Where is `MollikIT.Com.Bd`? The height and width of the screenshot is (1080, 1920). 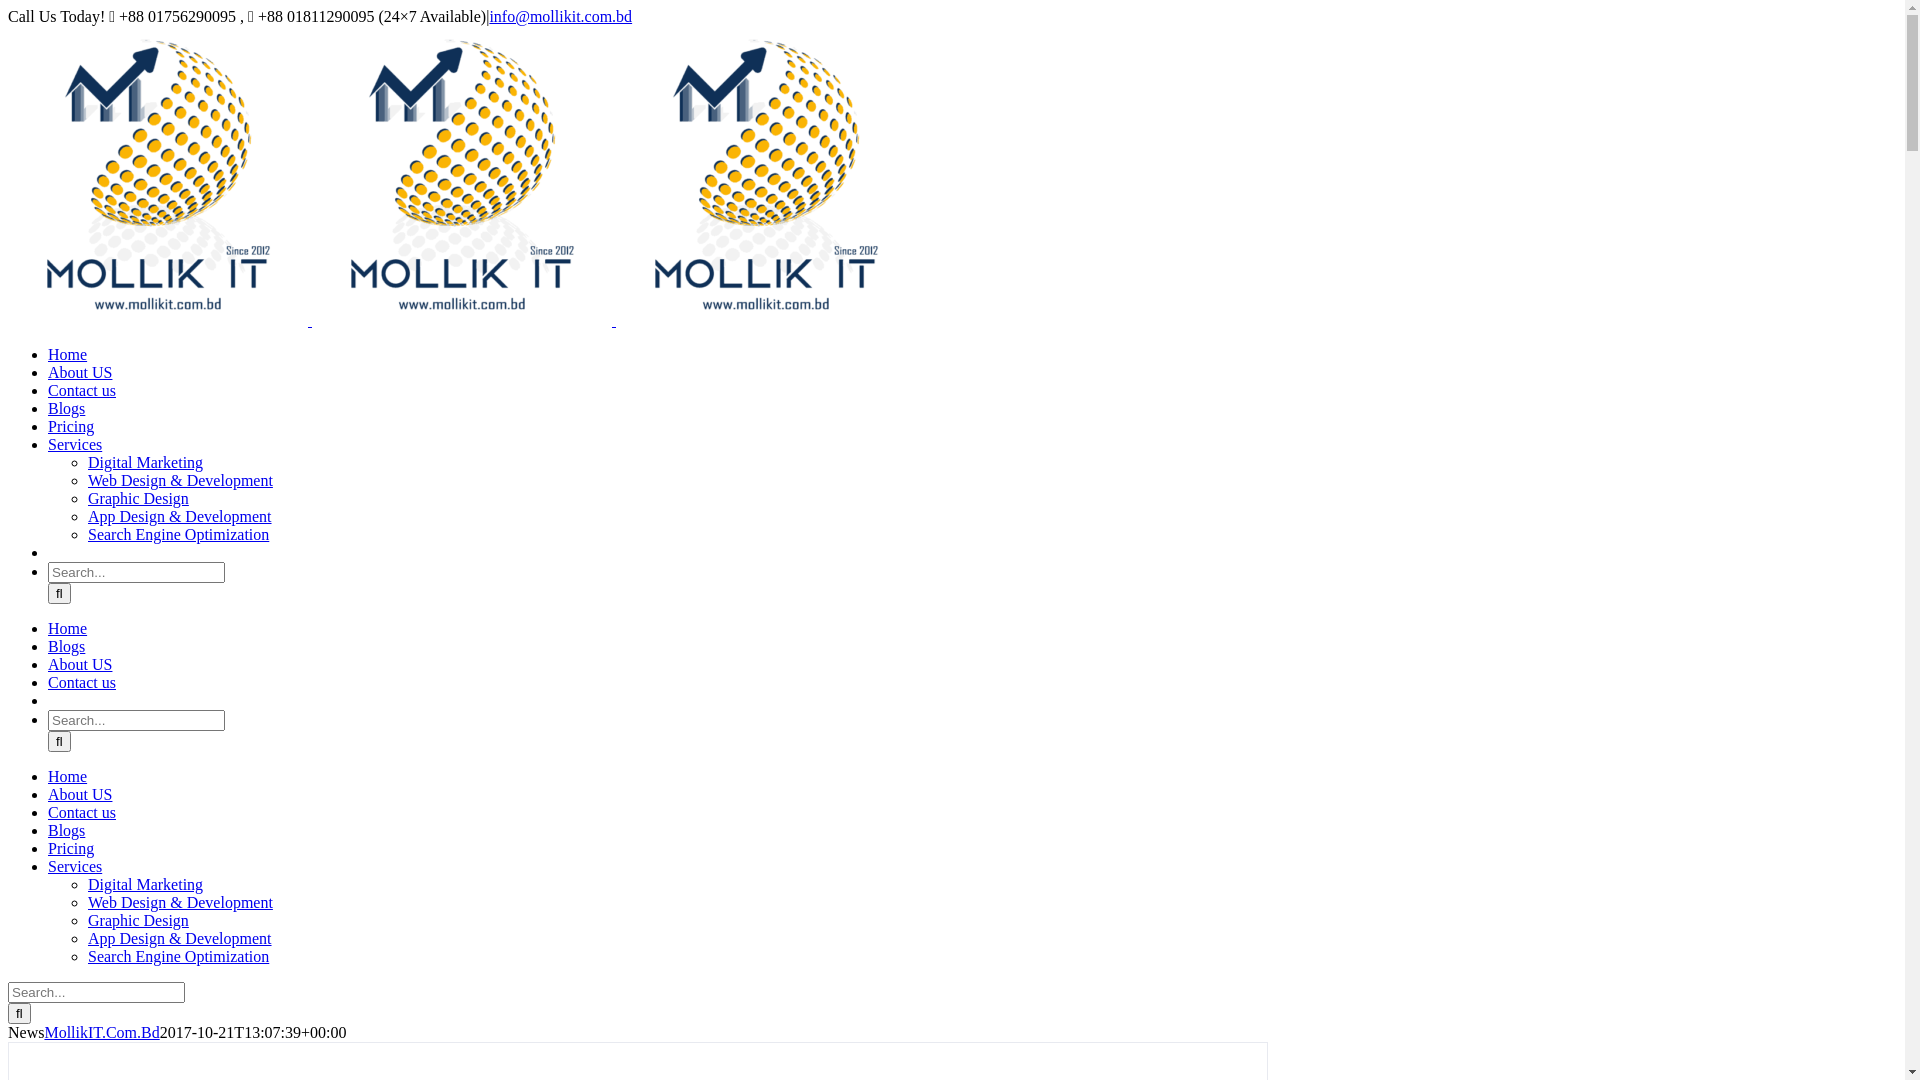 MollikIT.Com.Bd is located at coordinates (102, 1032).